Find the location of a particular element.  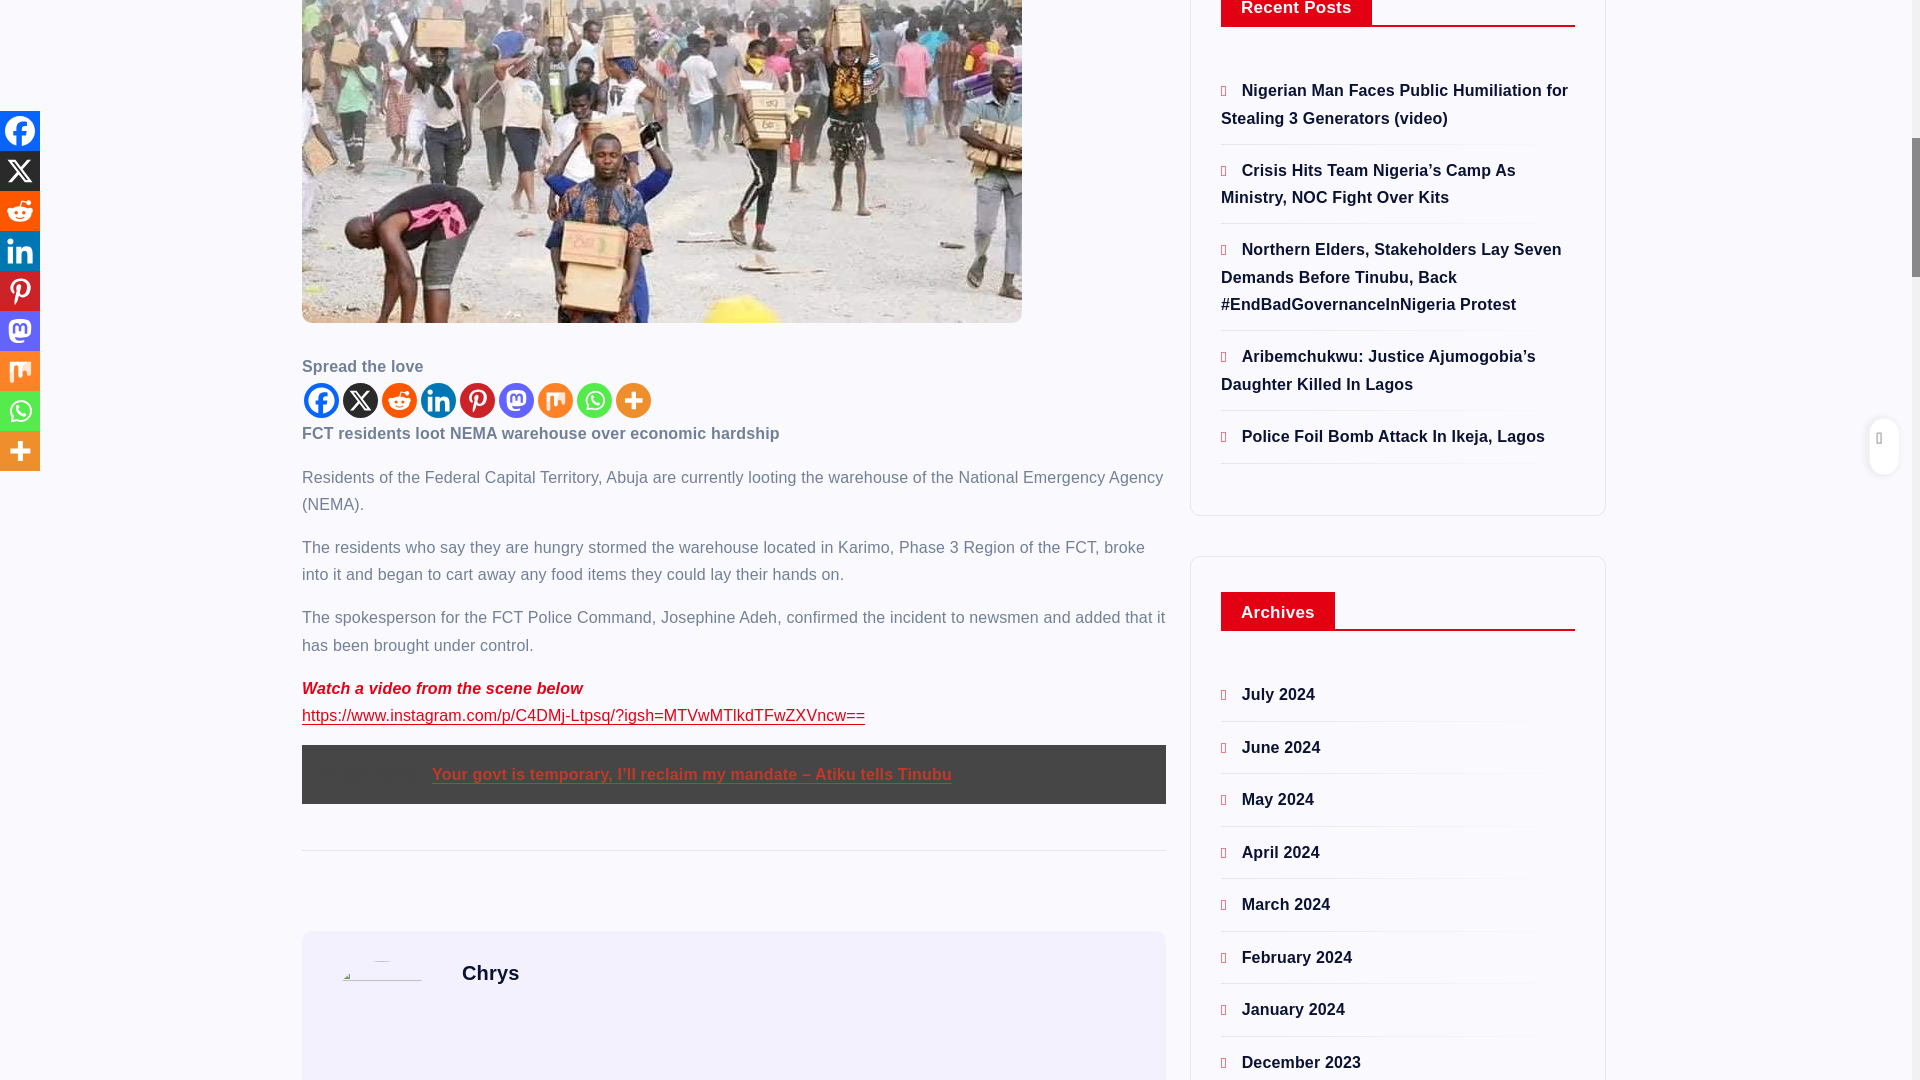

Reddit is located at coordinates (399, 400).